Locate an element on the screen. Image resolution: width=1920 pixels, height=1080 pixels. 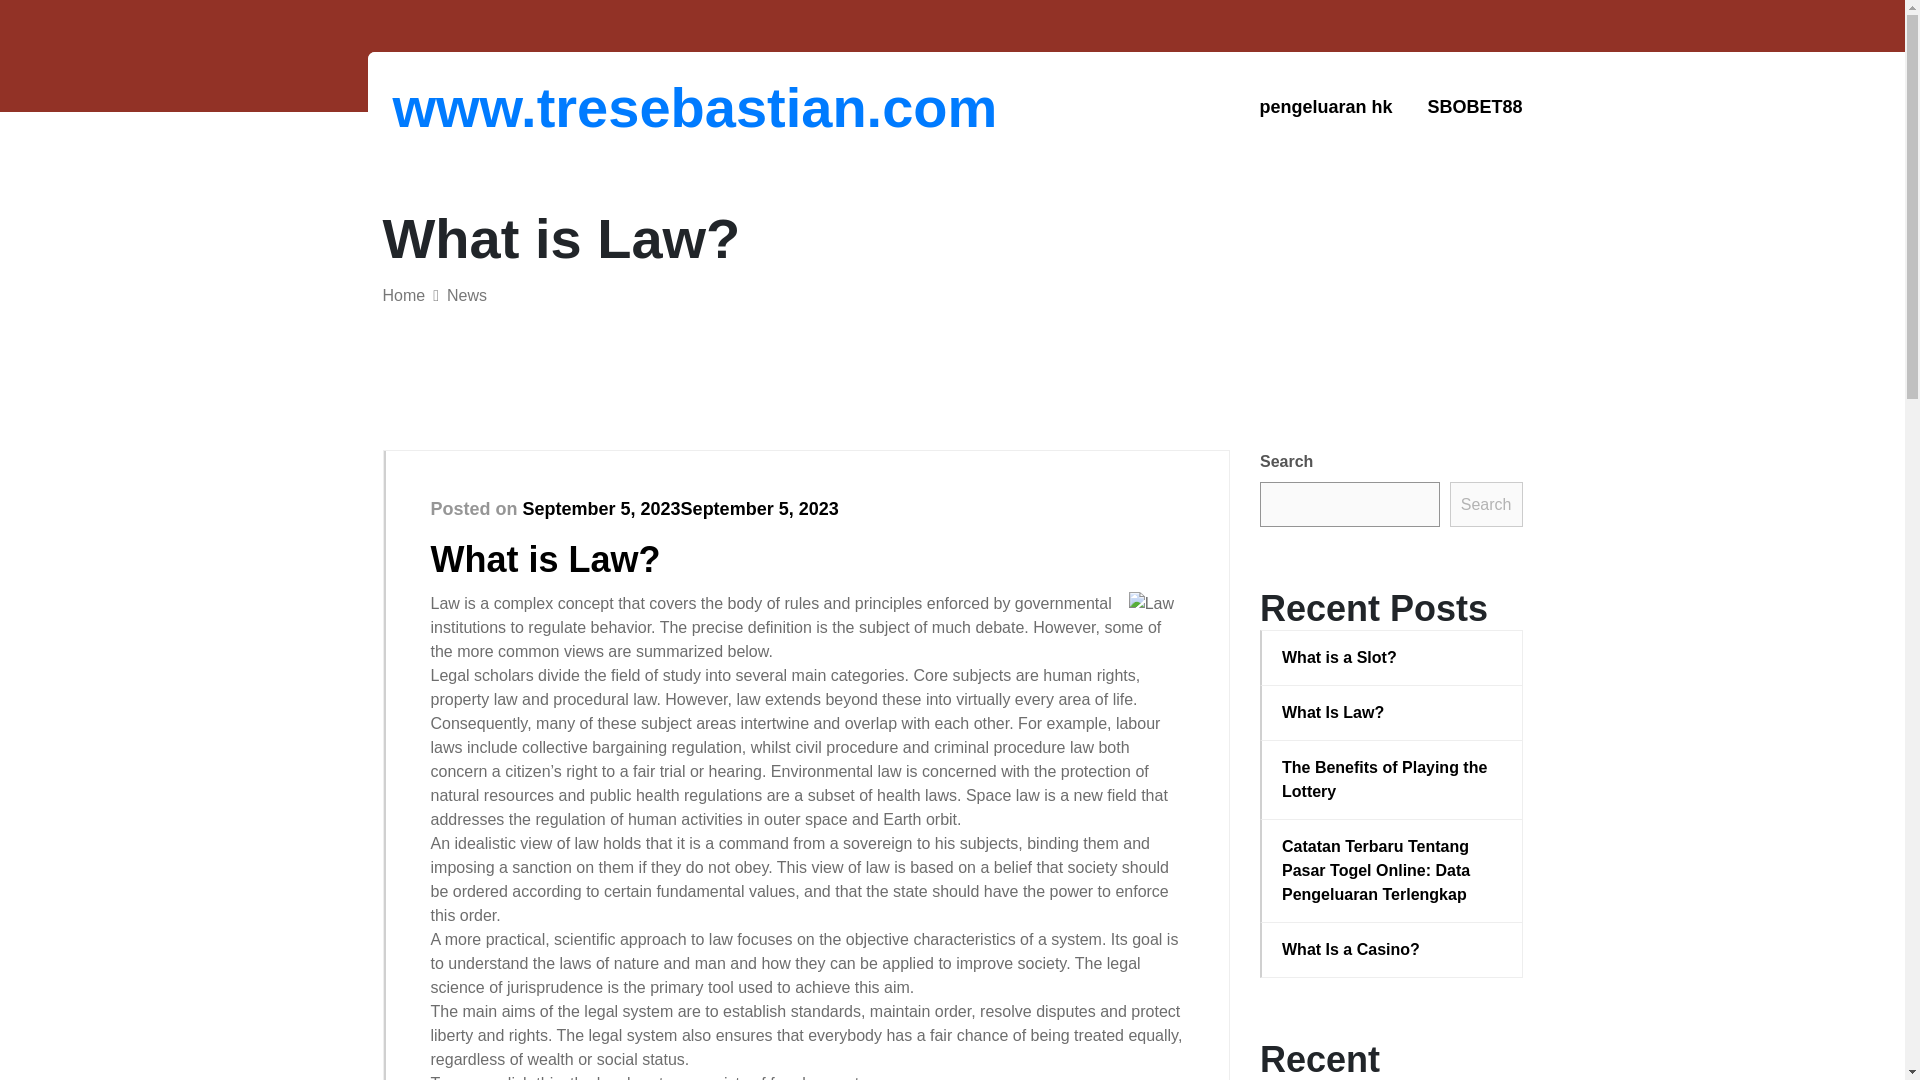
SBOBET88 is located at coordinates (1474, 107).